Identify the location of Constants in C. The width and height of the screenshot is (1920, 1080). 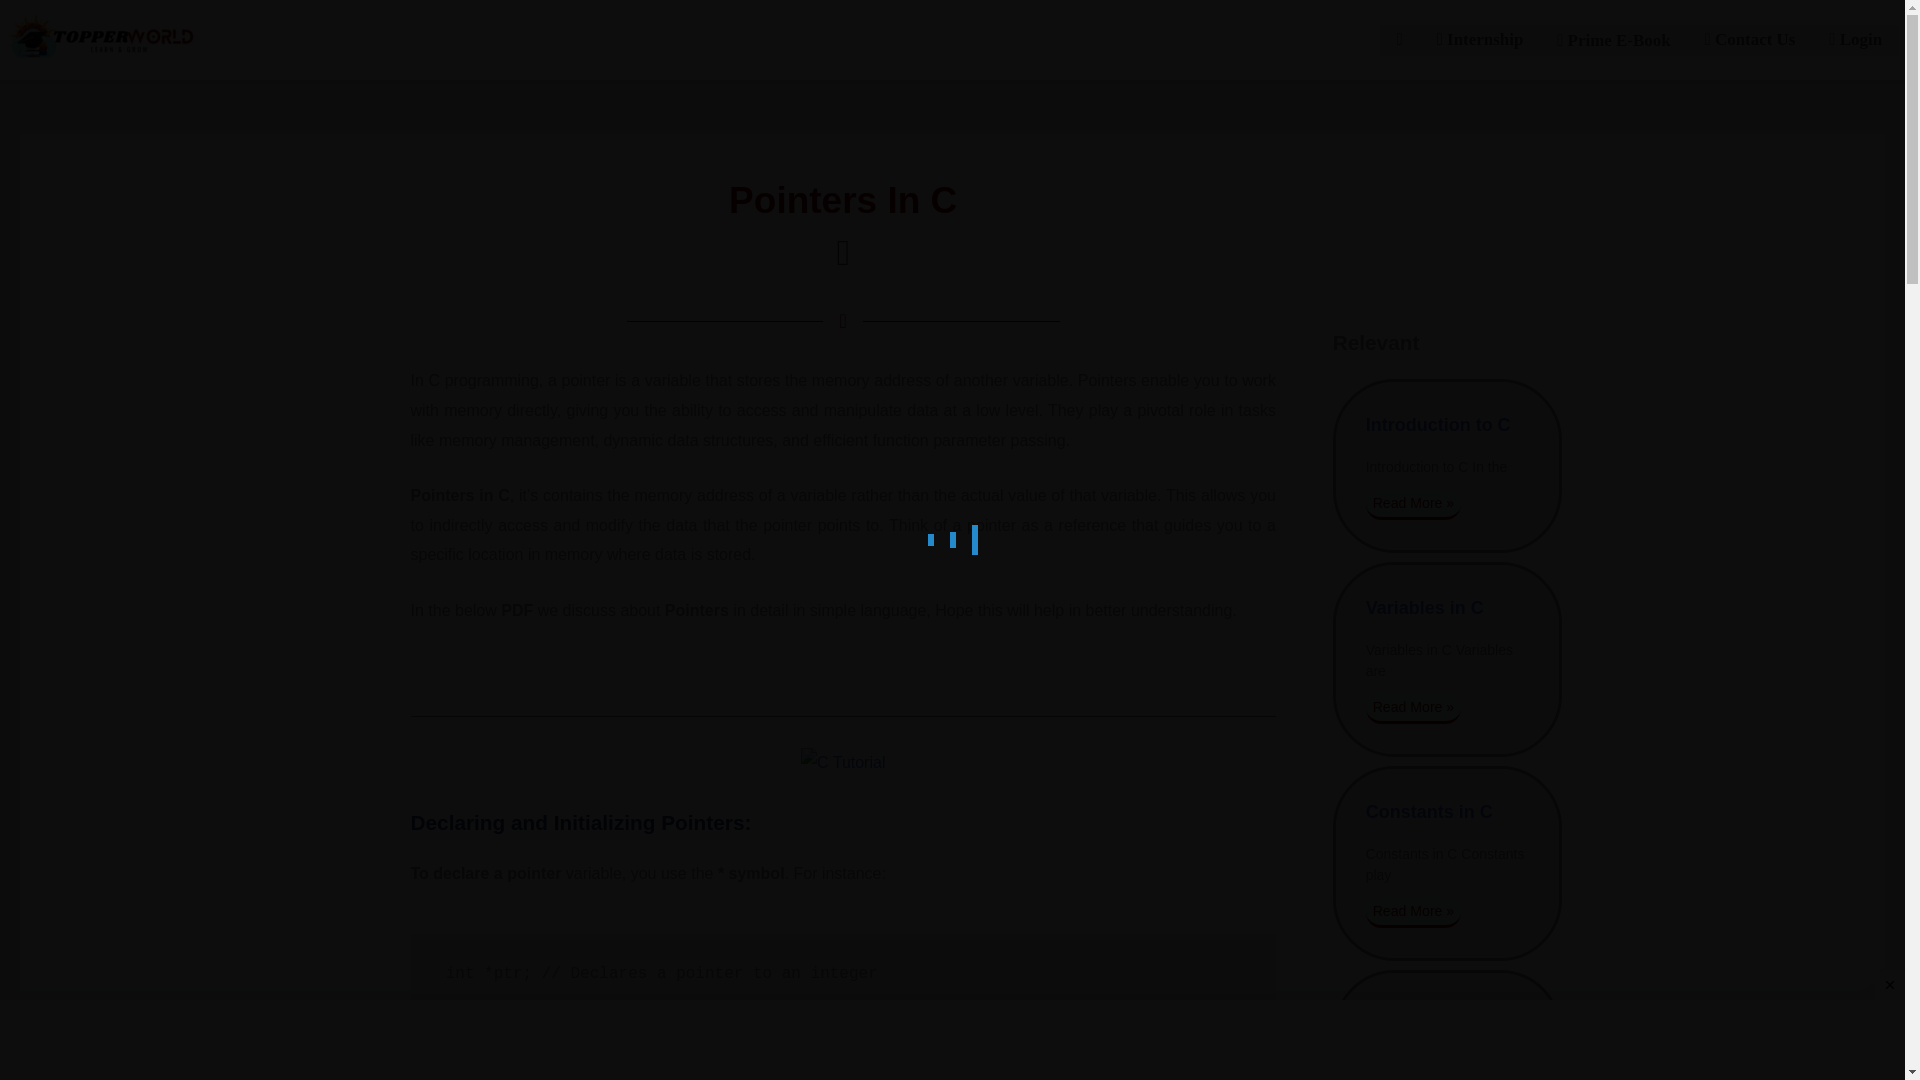
(1429, 812).